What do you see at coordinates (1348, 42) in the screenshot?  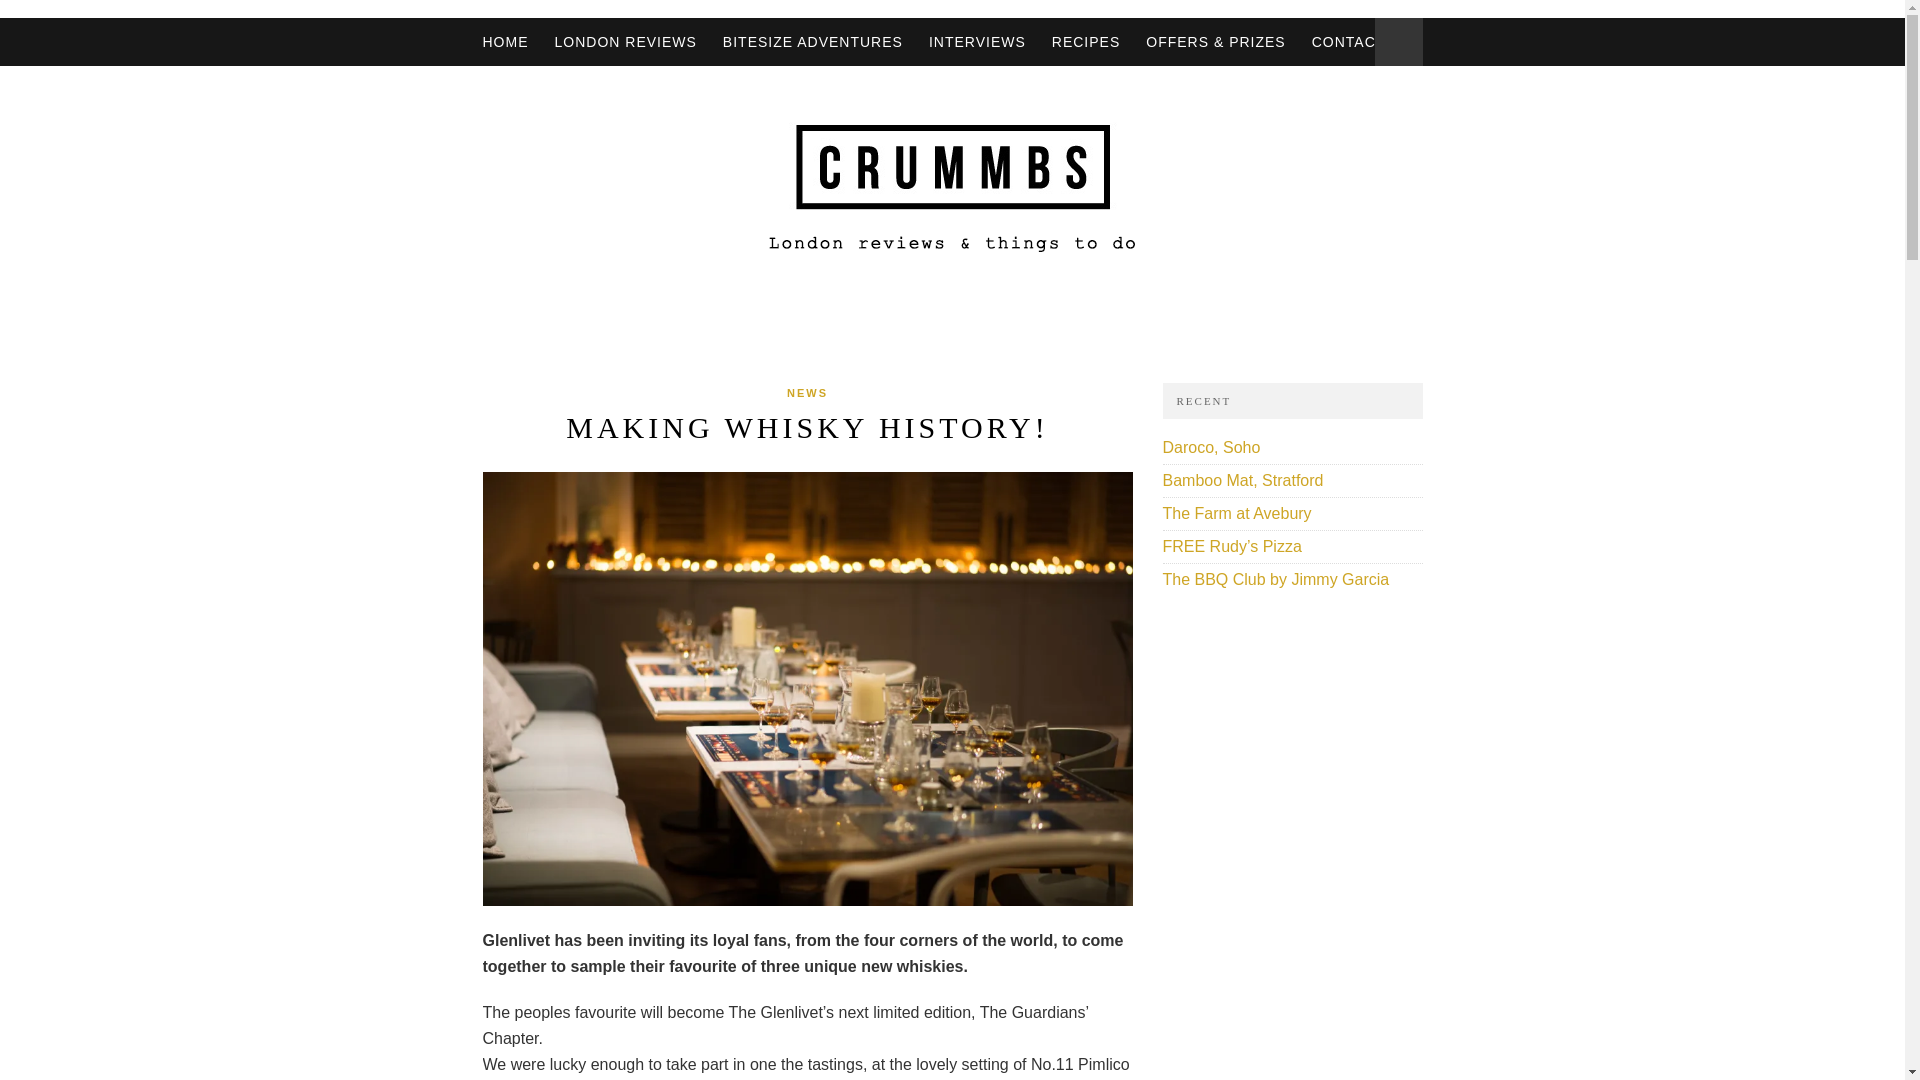 I see `CONTACT` at bounding box center [1348, 42].